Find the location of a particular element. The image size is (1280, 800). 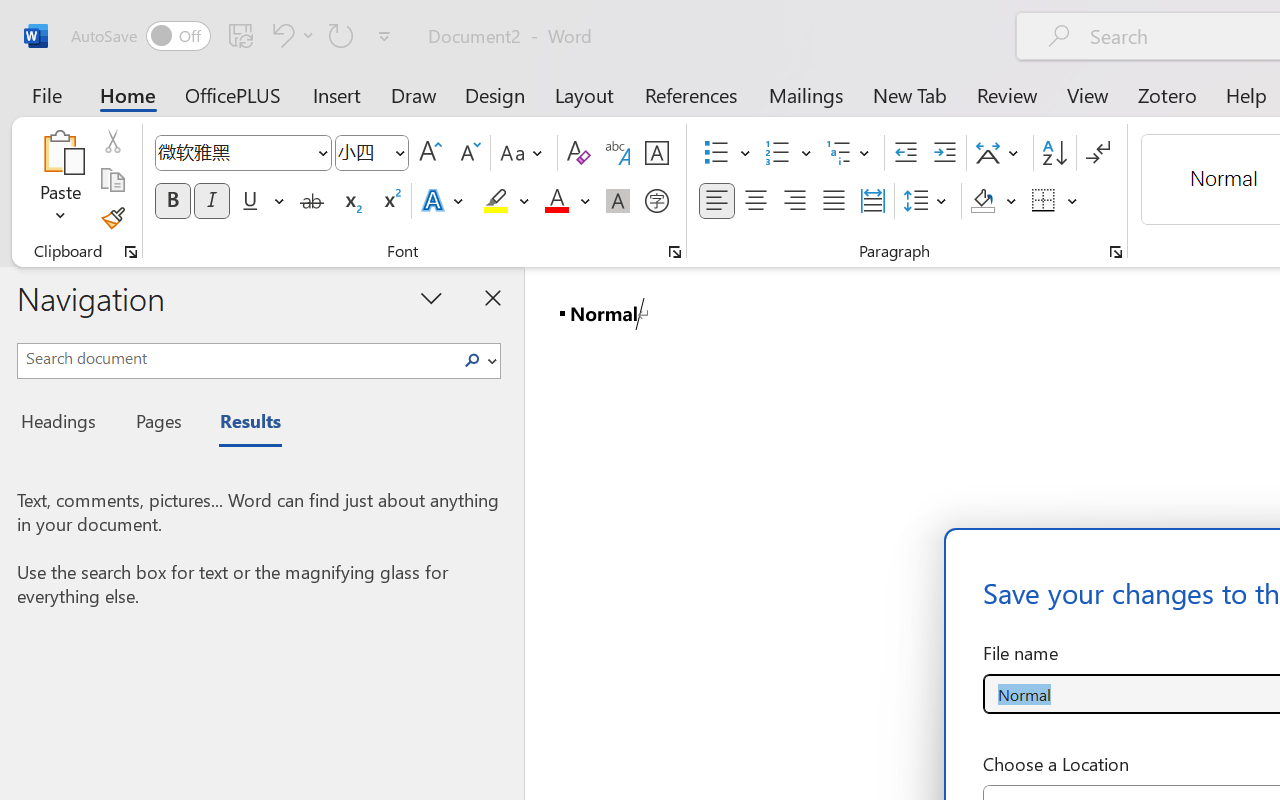

Enclose Characters... is located at coordinates (656, 201).